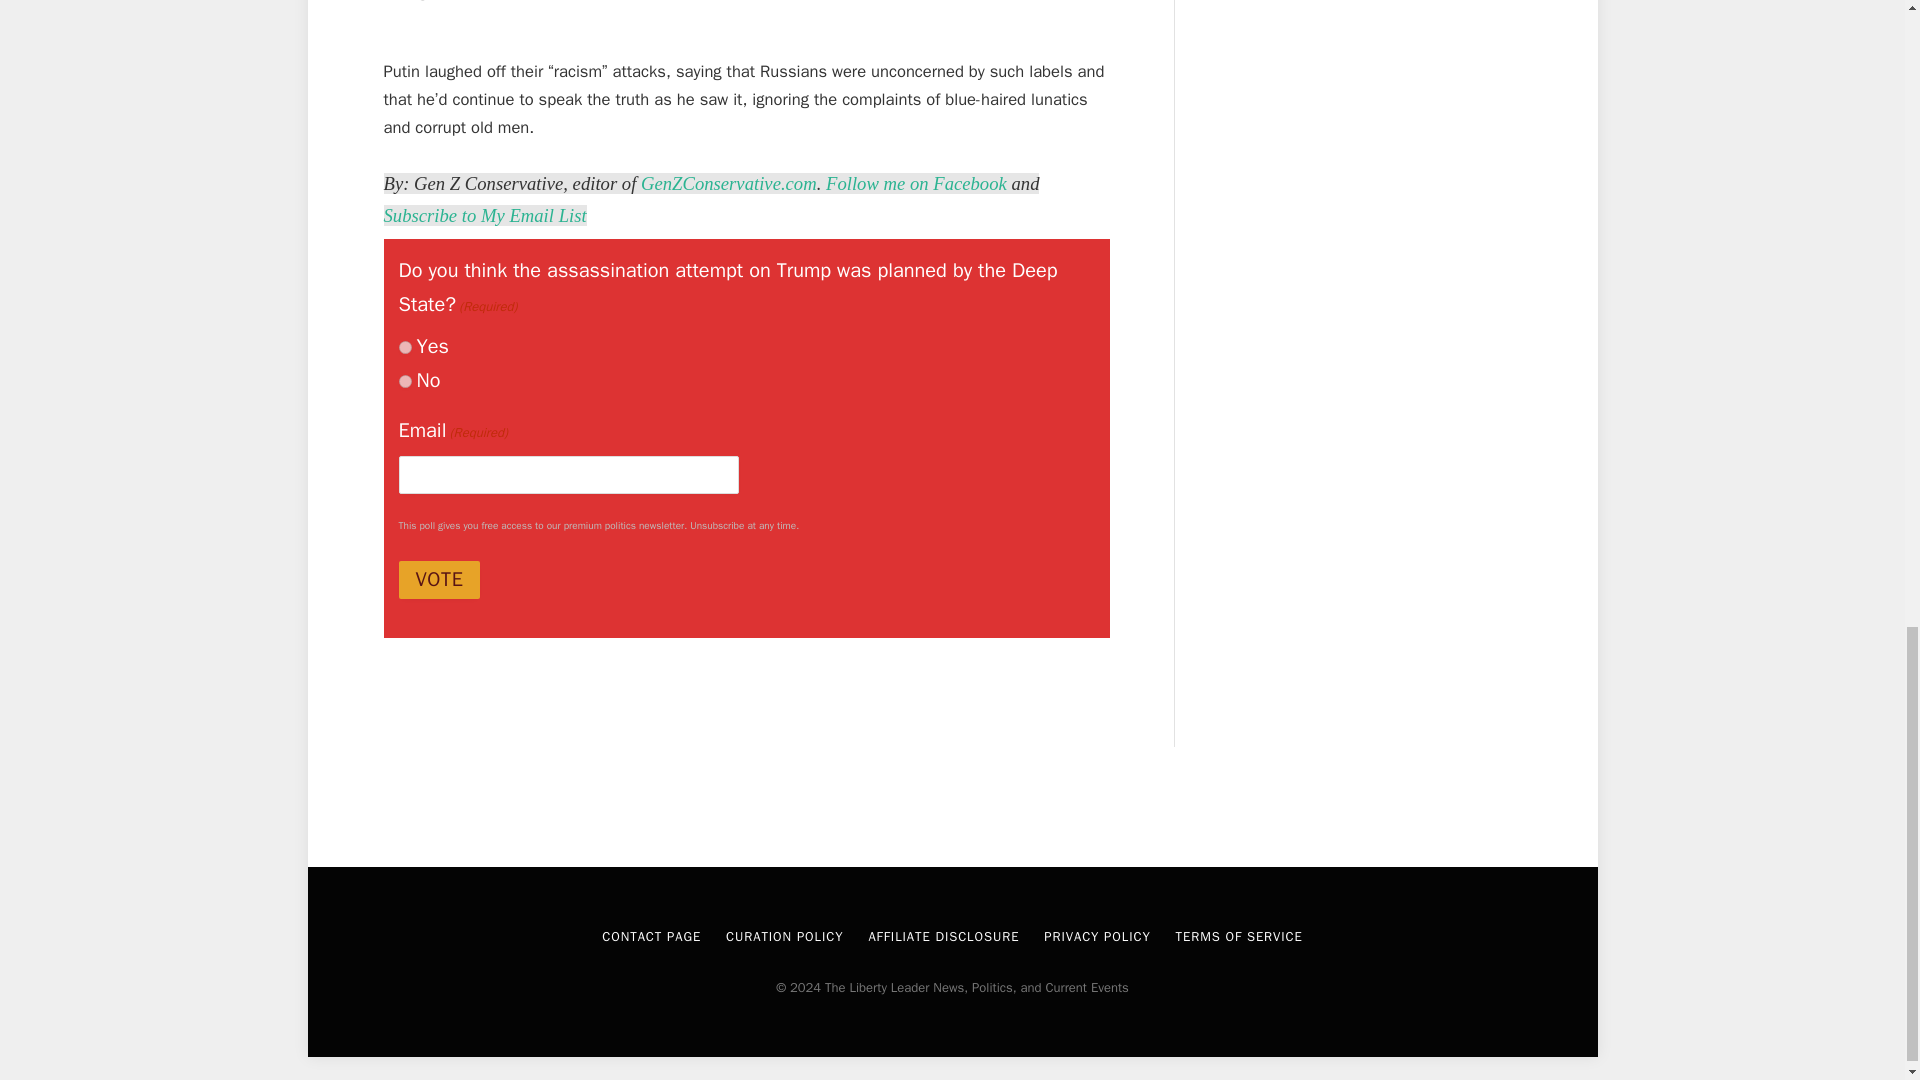  Describe the element at coordinates (1097, 936) in the screenshot. I see `PRIVACY POLICY` at that location.